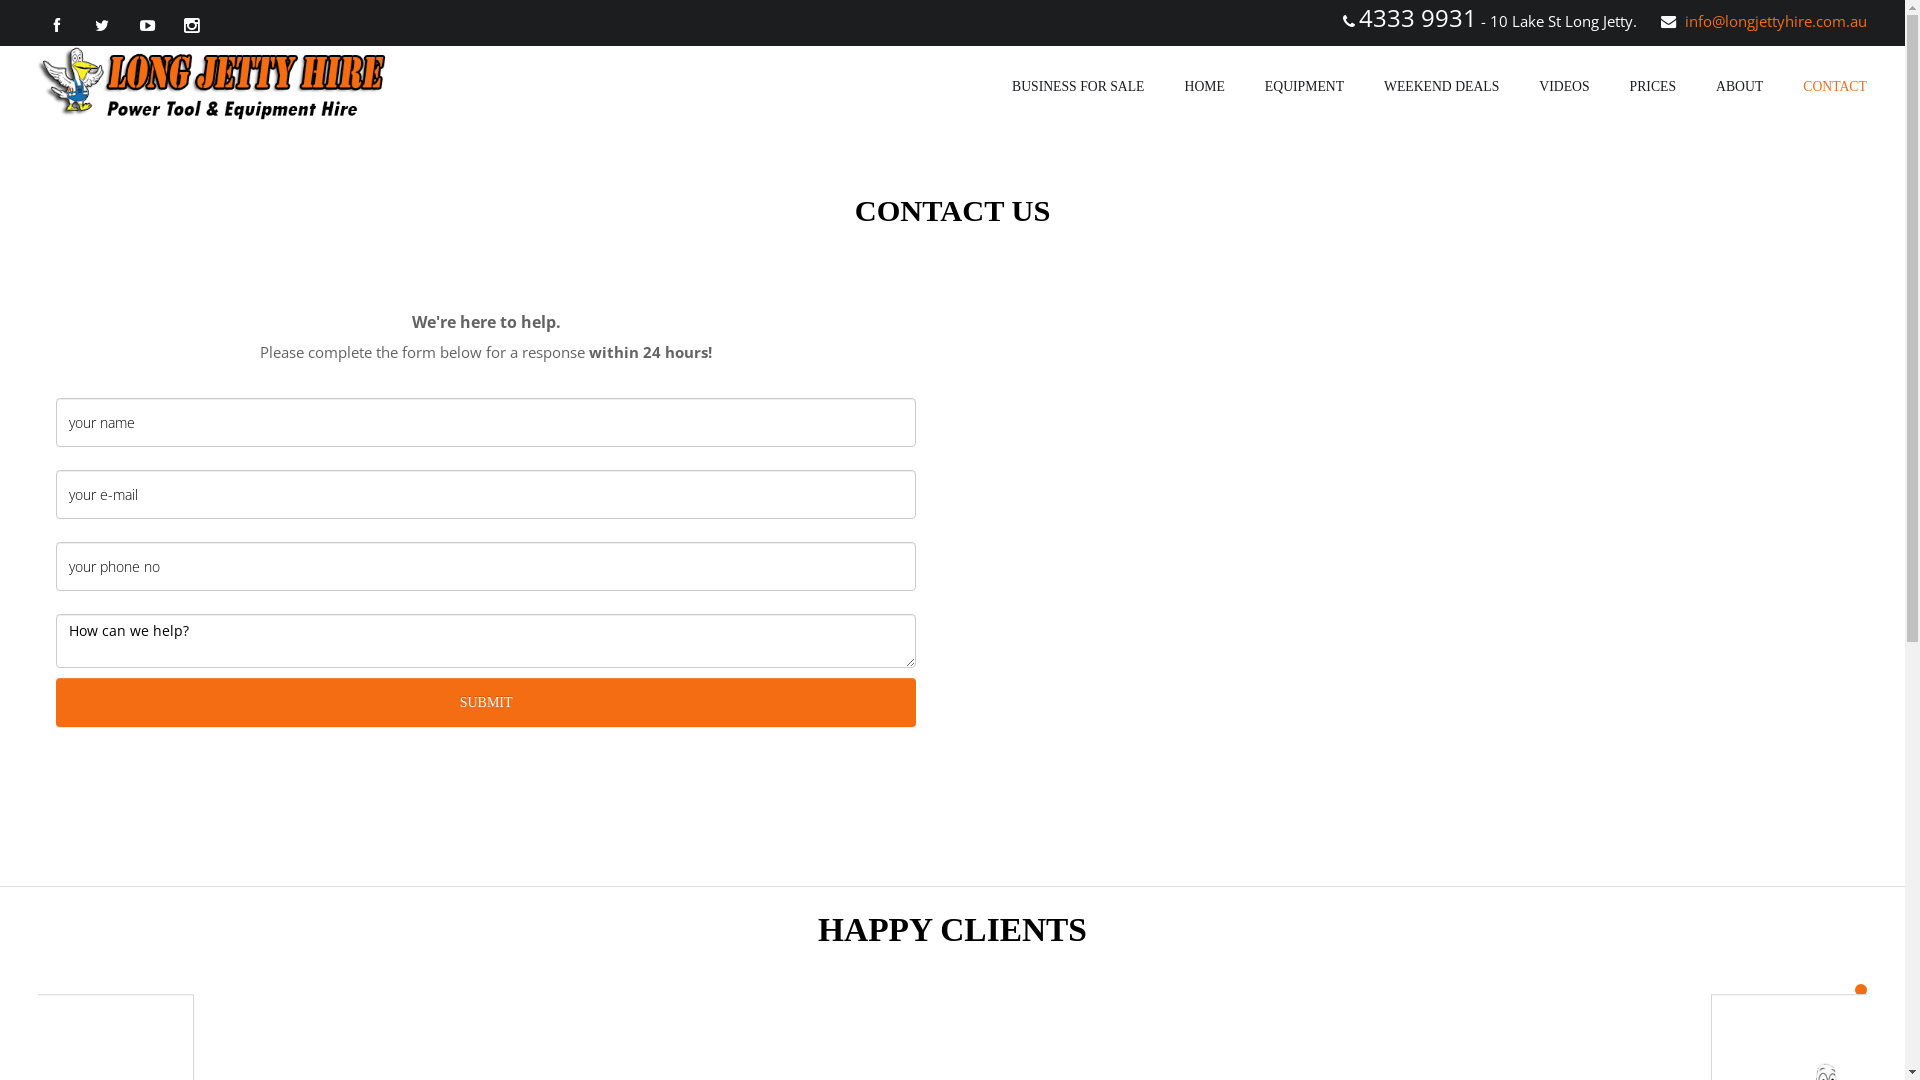 The width and height of the screenshot is (1920, 1080). What do you see at coordinates (1442, 87) in the screenshot?
I see `WEEKEND DEALS` at bounding box center [1442, 87].